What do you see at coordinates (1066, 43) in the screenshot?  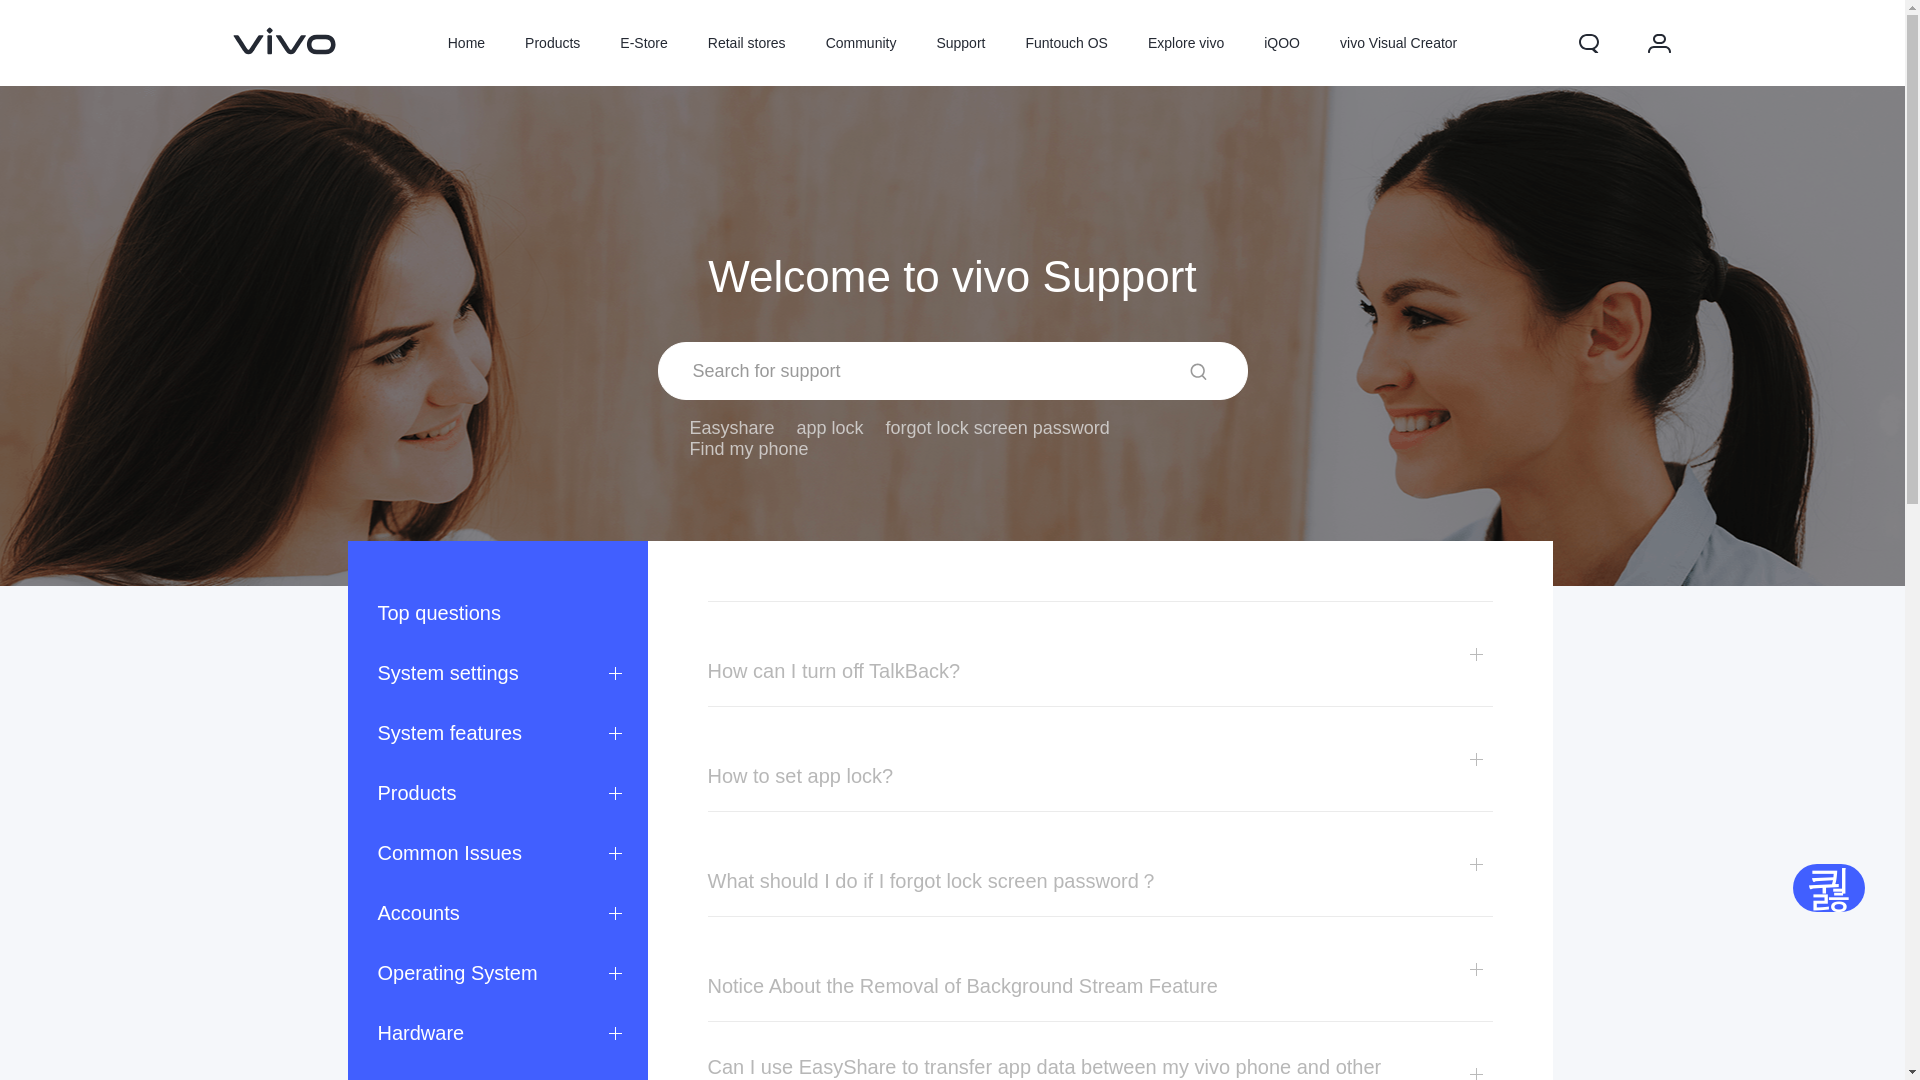 I see `Funtouch OS` at bounding box center [1066, 43].